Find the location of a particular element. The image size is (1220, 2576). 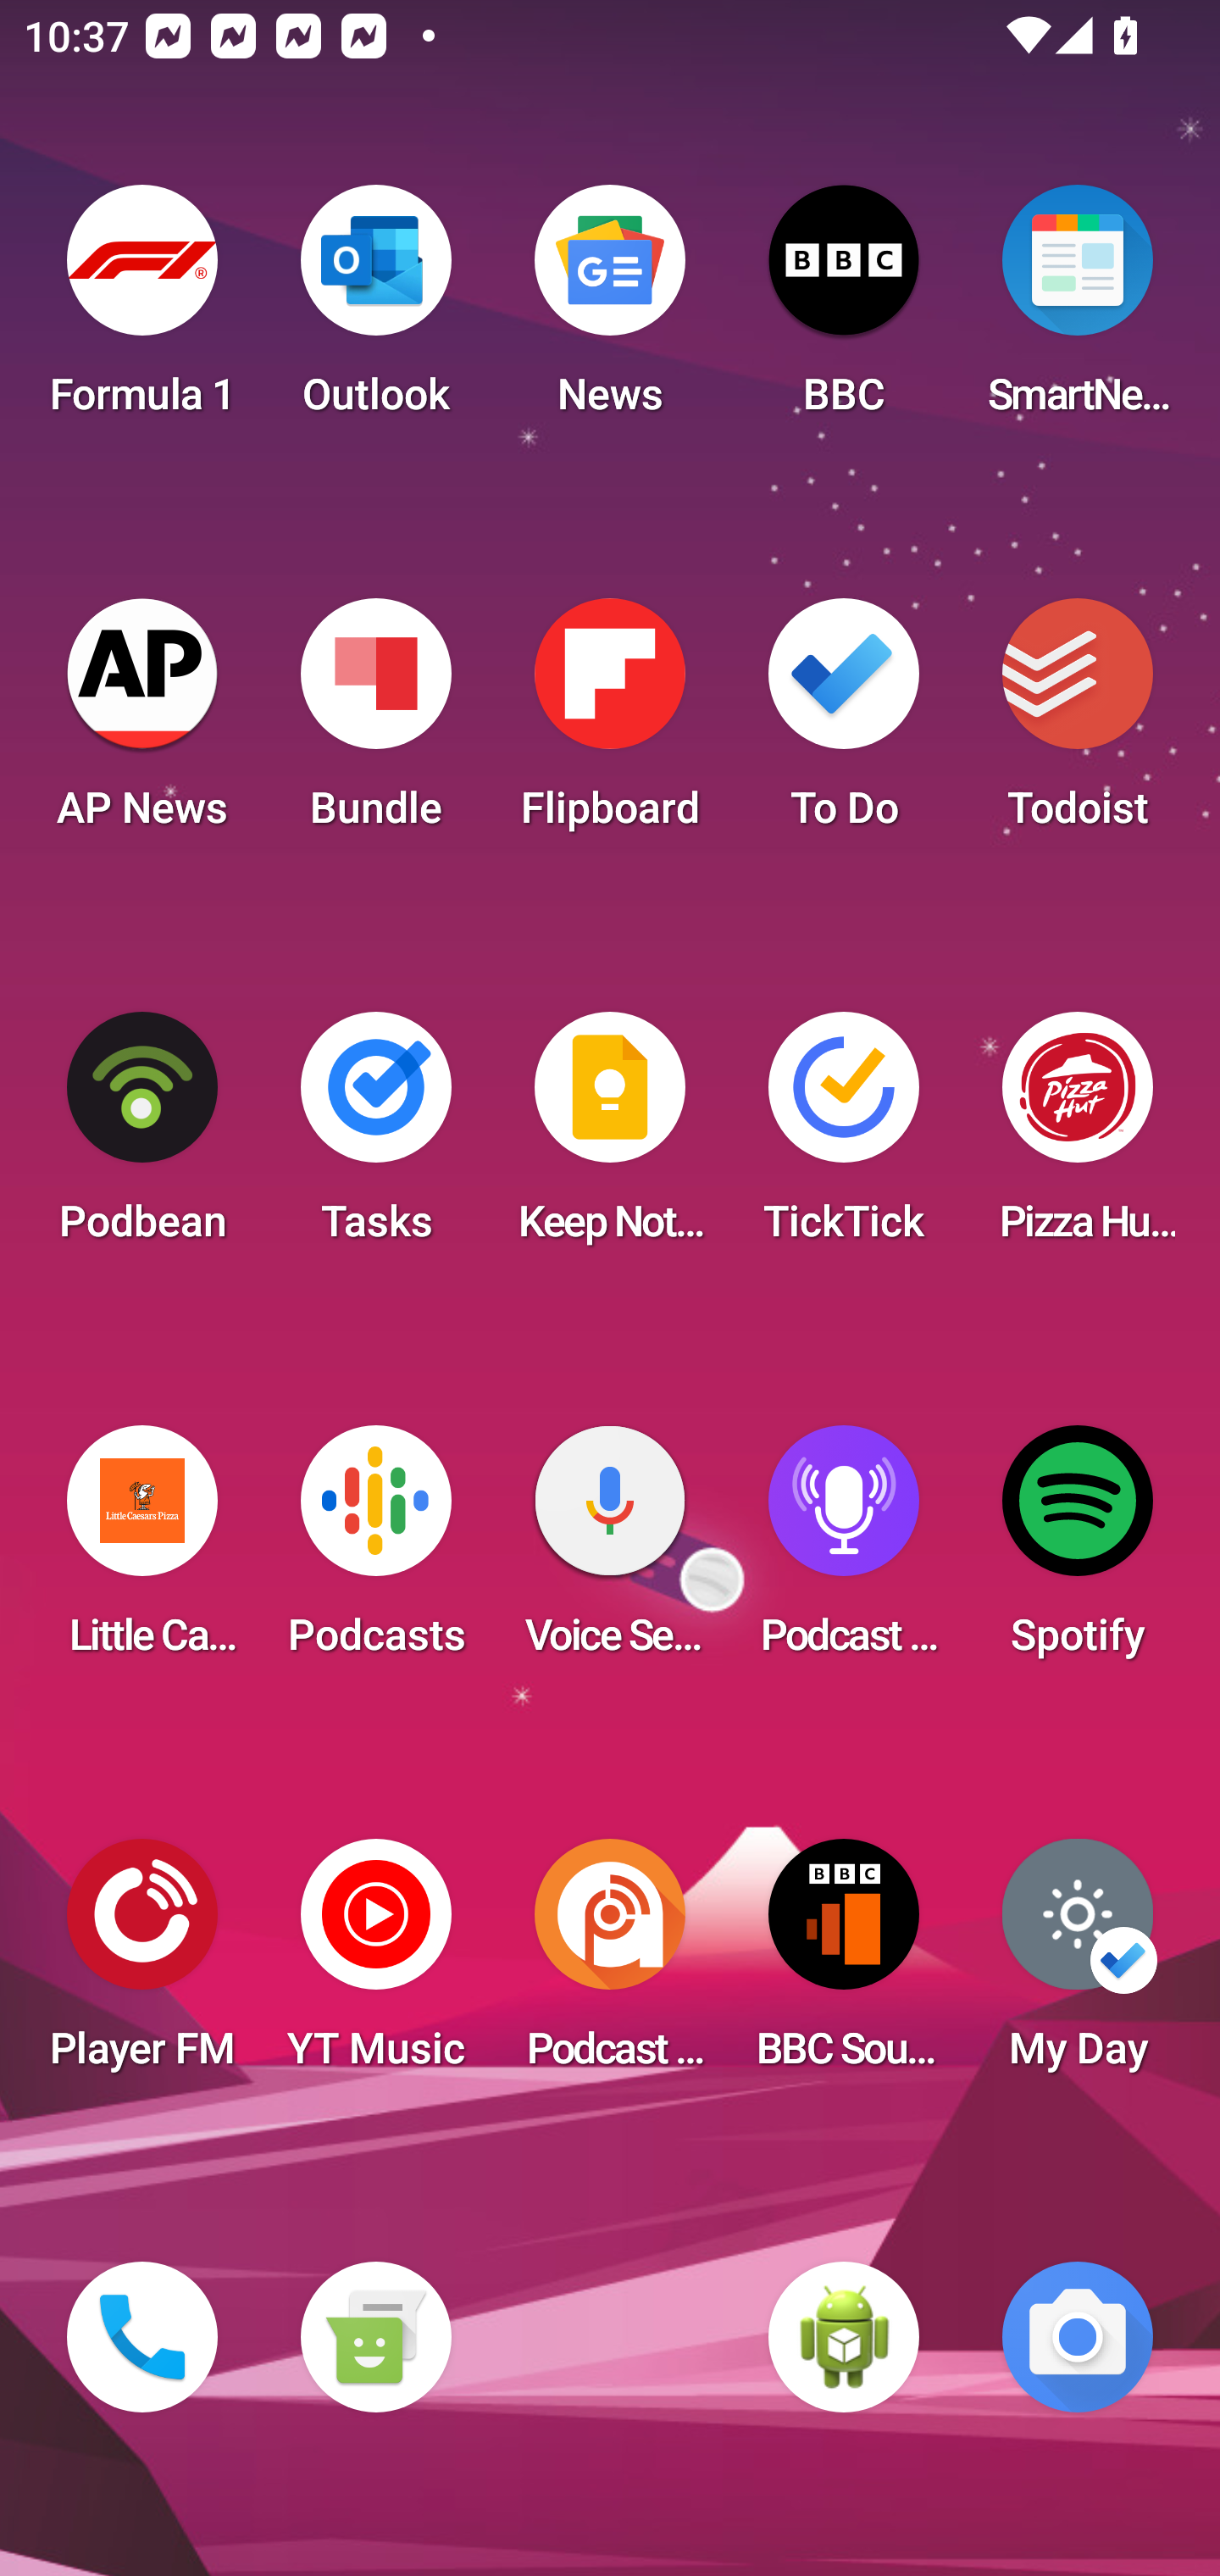

Outlook is located at coordinates (375, 310).